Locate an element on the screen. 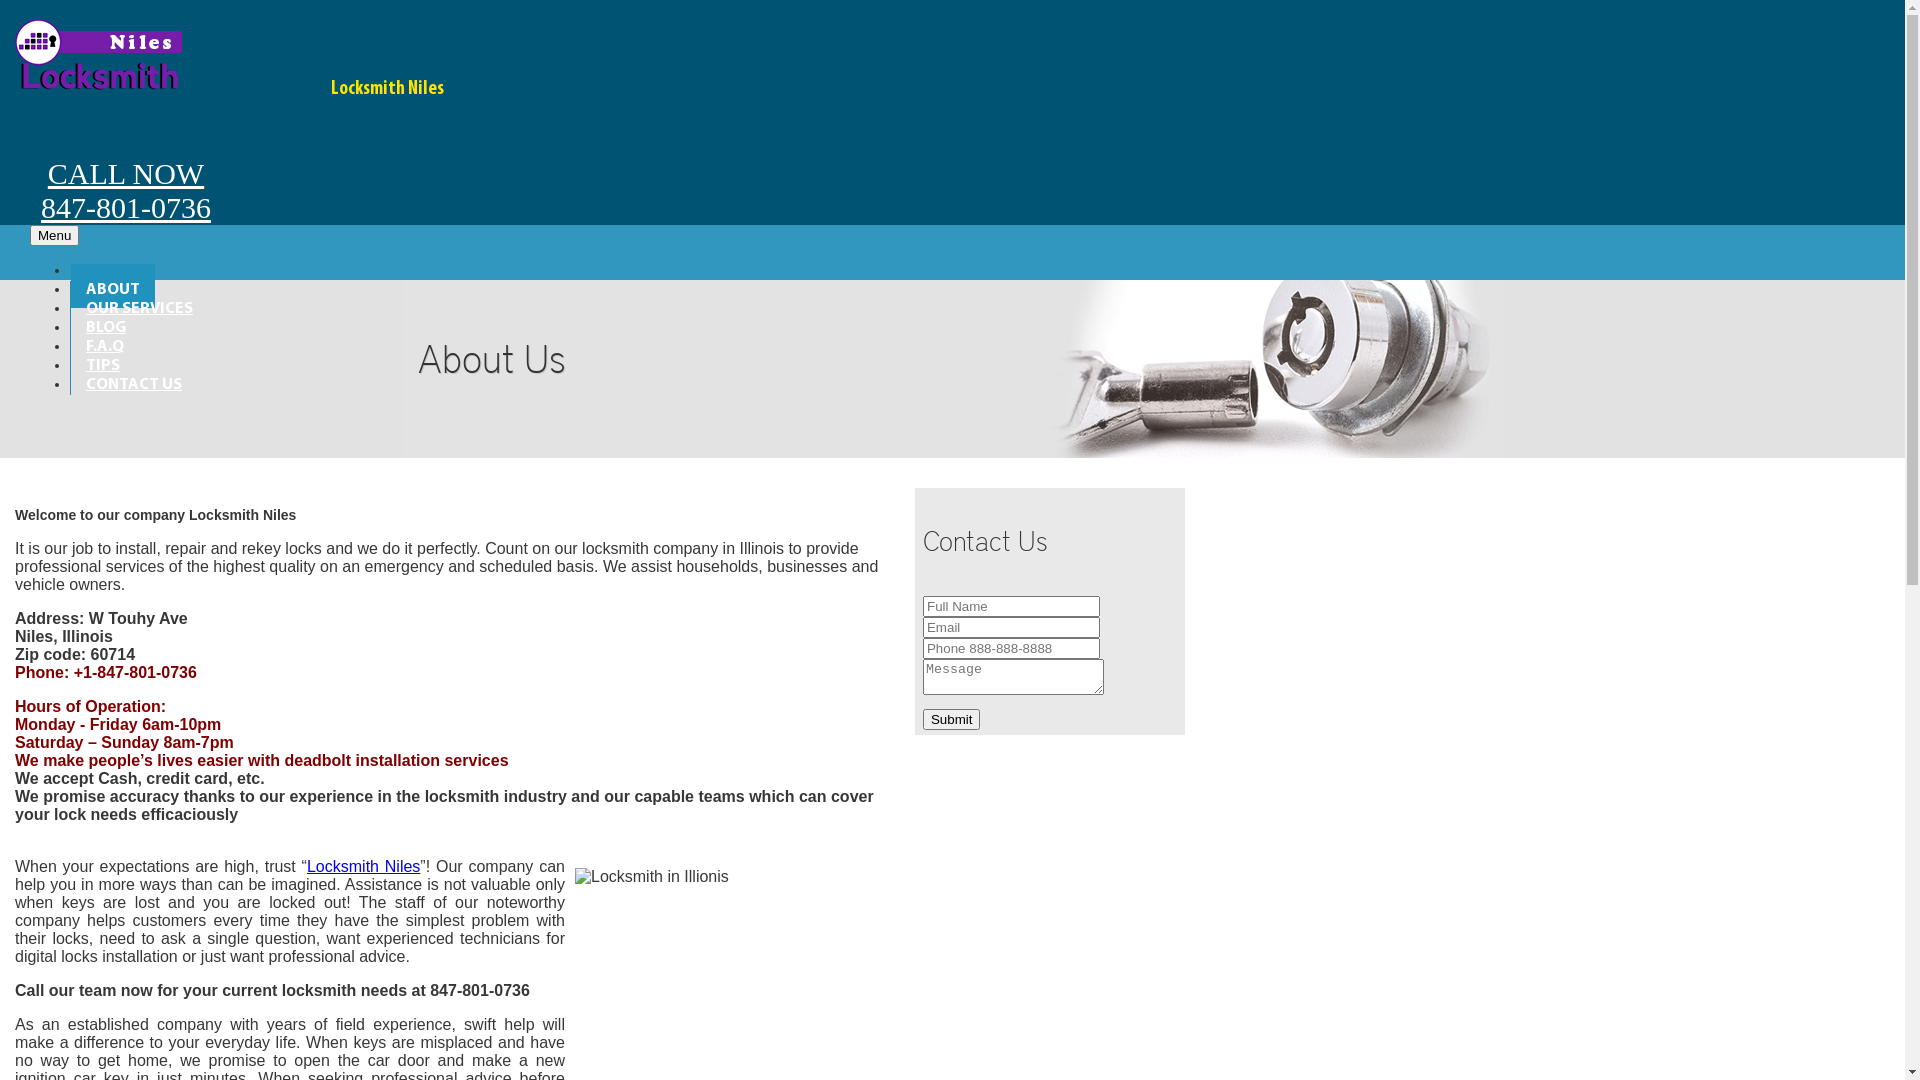 The image size is (1920, 1080). BLOG is located at coordinates (106, 324).